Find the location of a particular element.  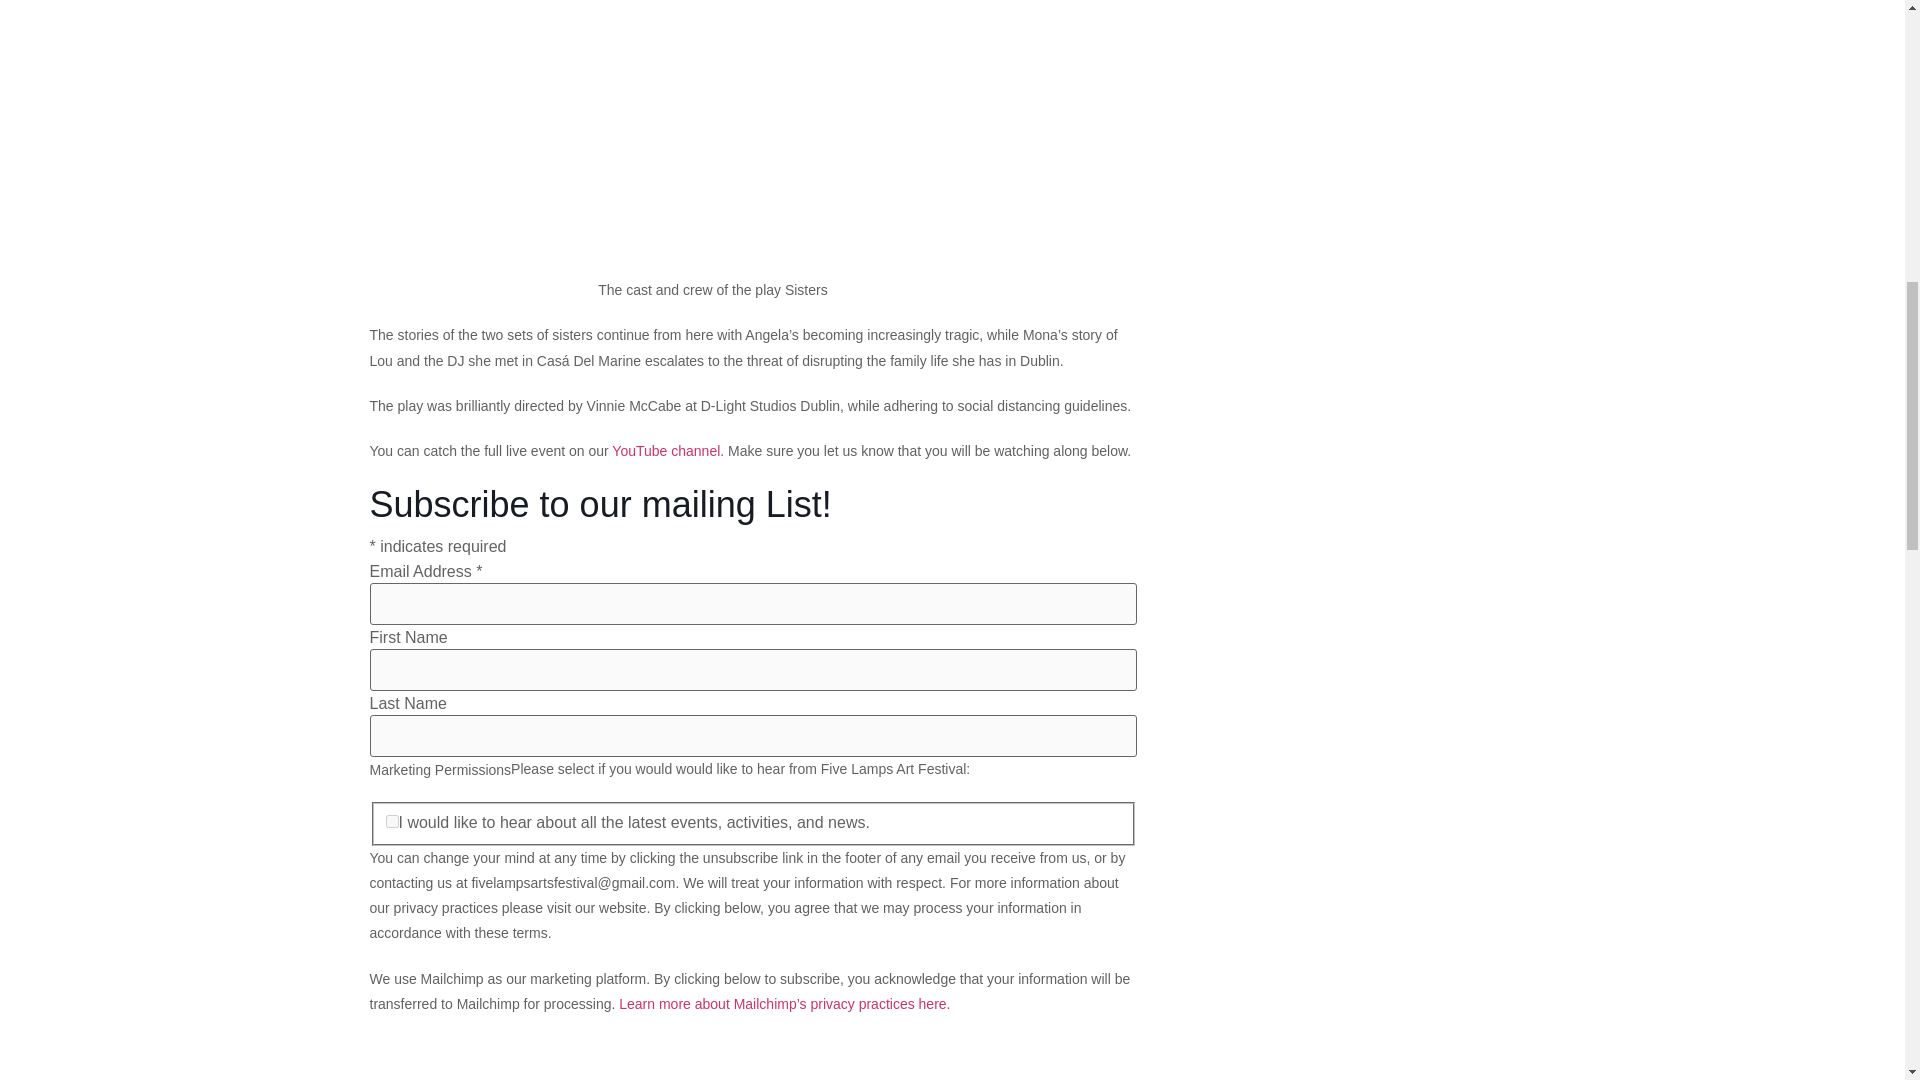

YouTube channel. is located at coordinates (668, 450).